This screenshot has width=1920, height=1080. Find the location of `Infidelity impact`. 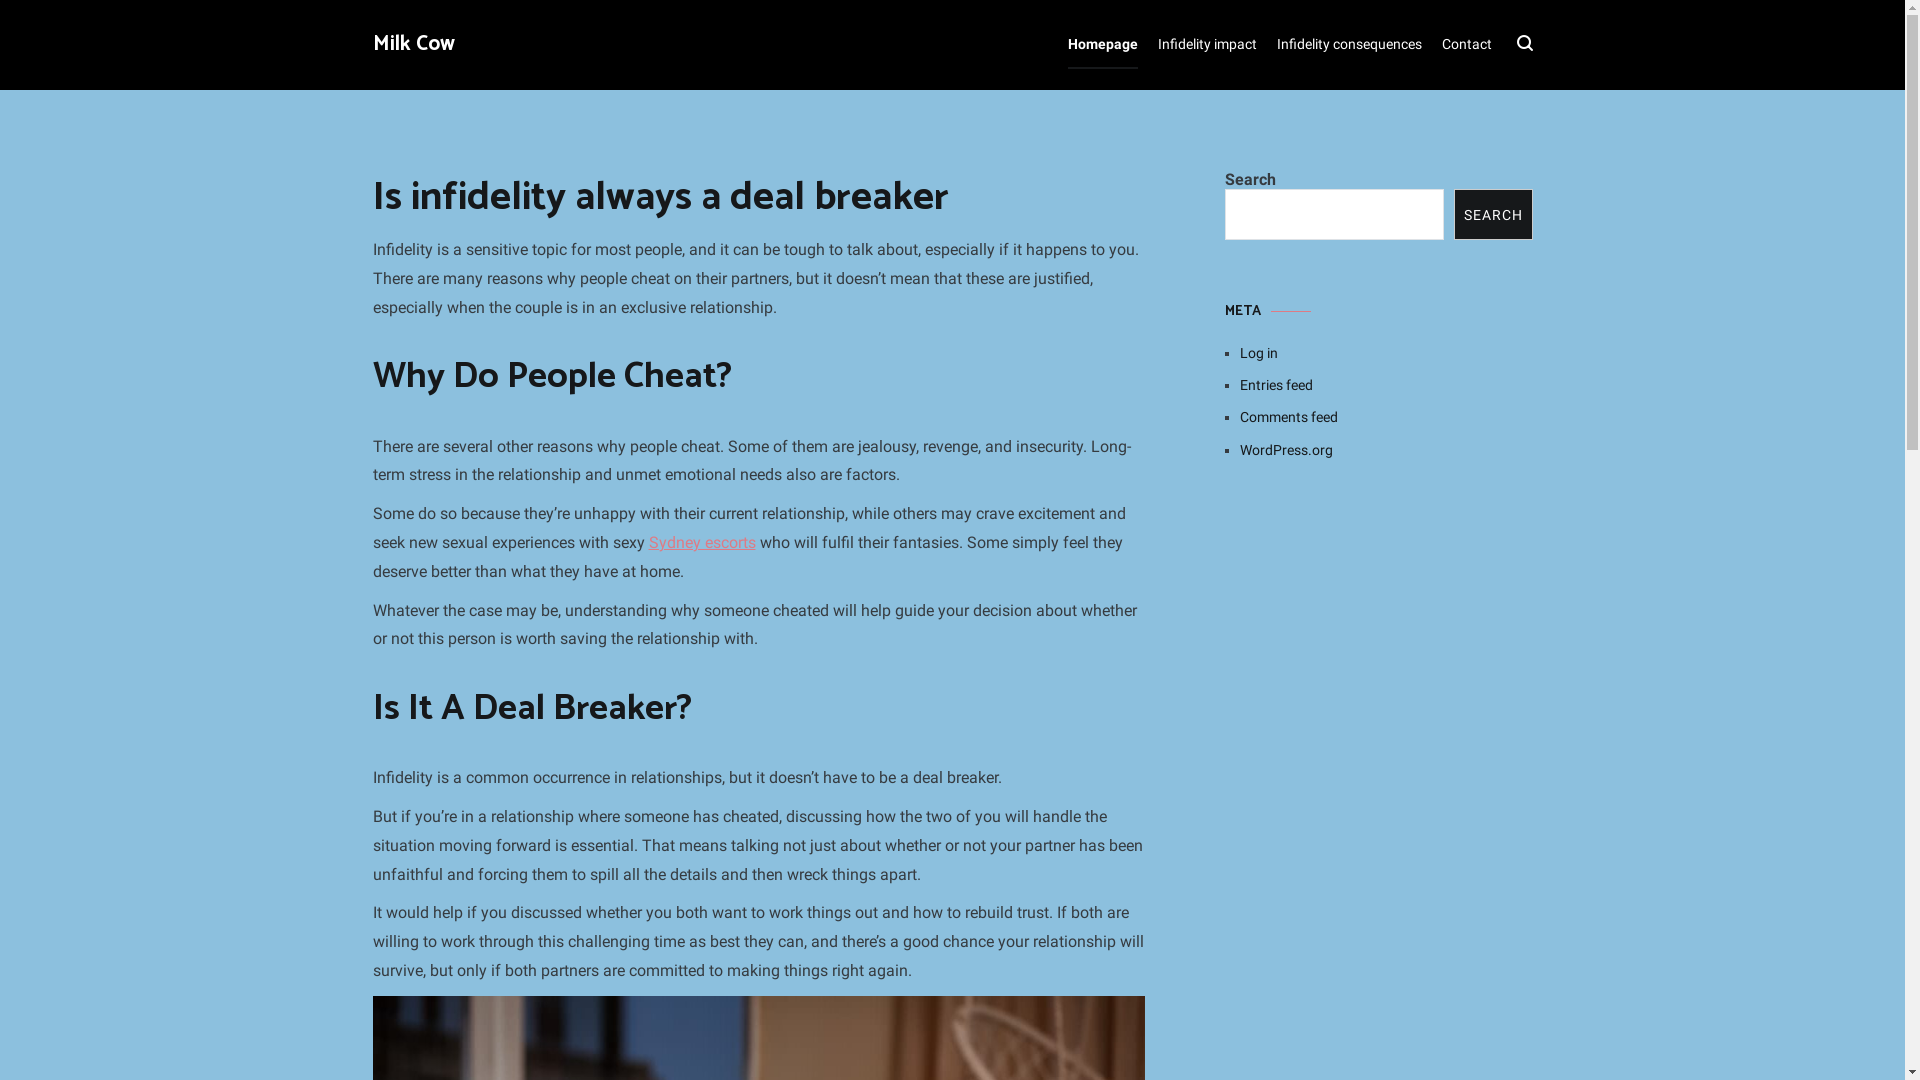

Infidelity impact is located at coordinates (1208, 45).